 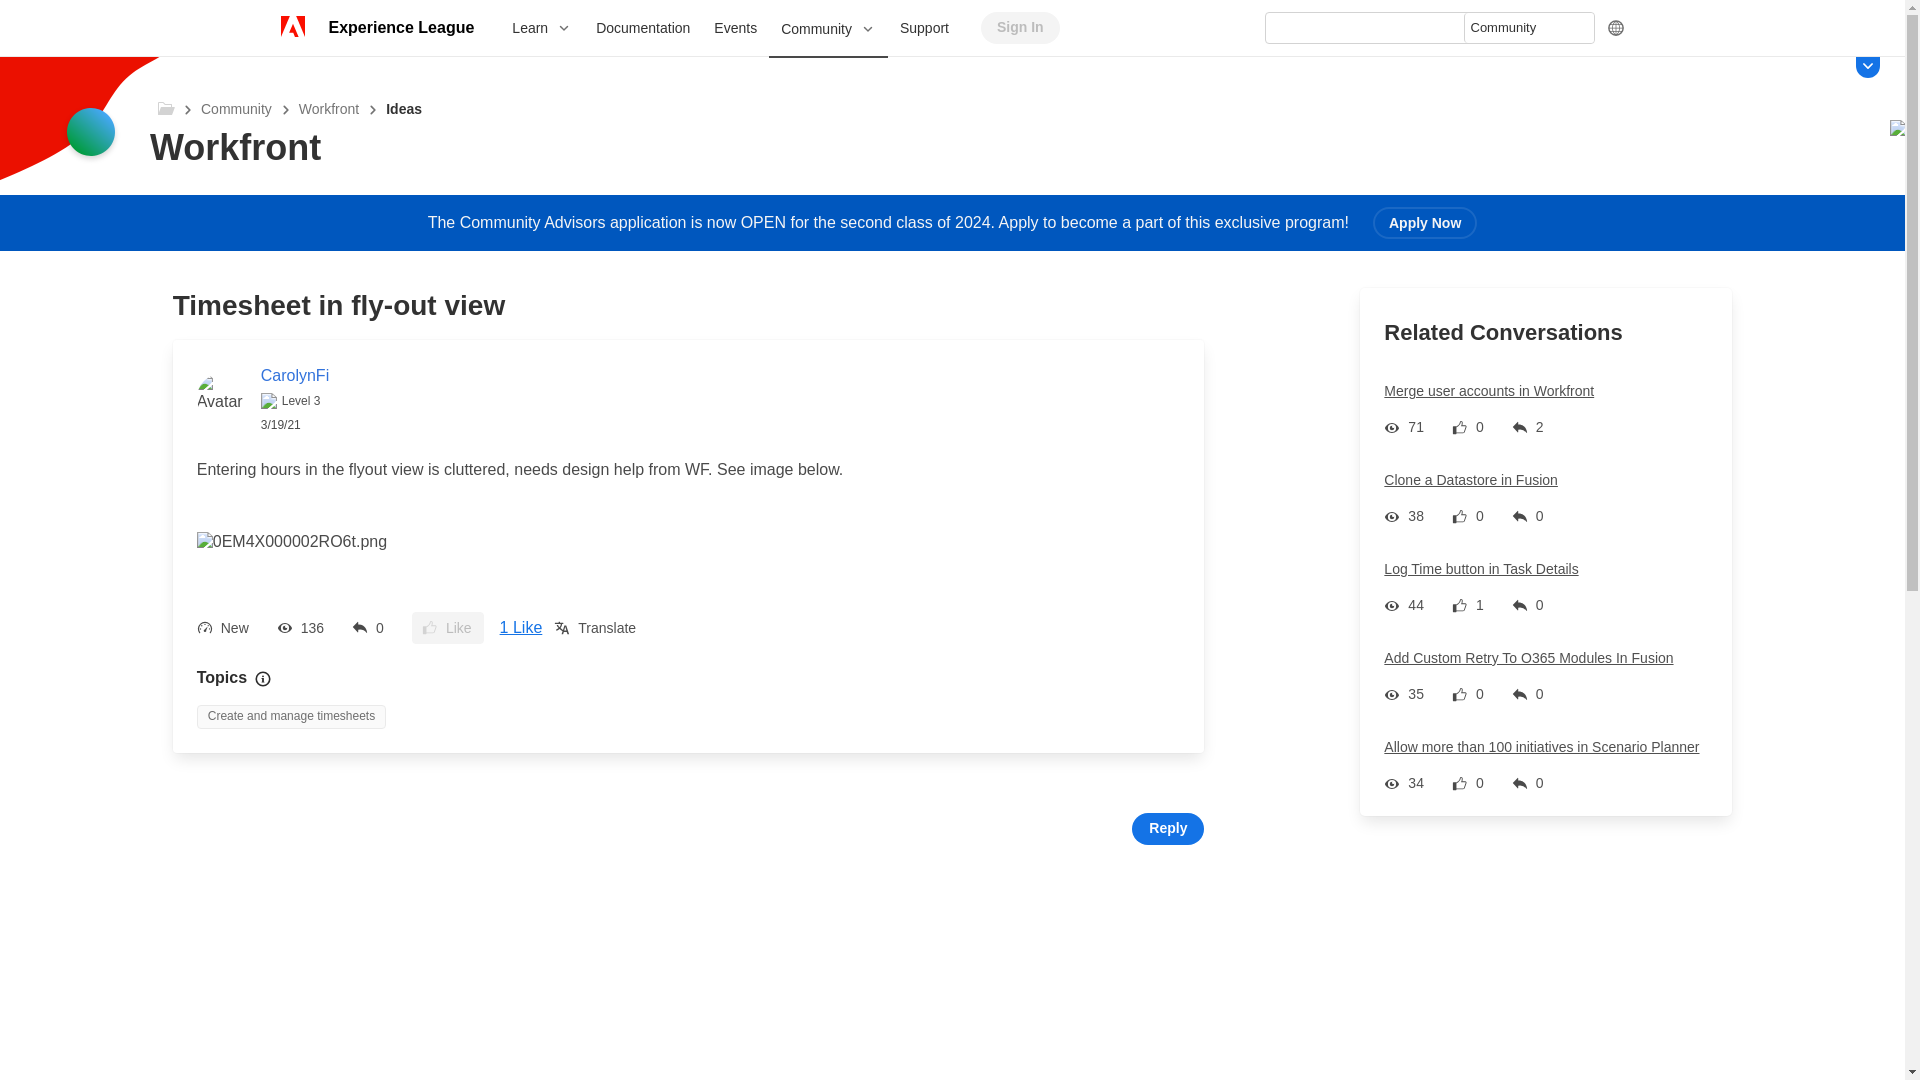 What do you see at coordinates (736, 28) in the screenshot?
I see `Events` at bounding box center [736, 28].